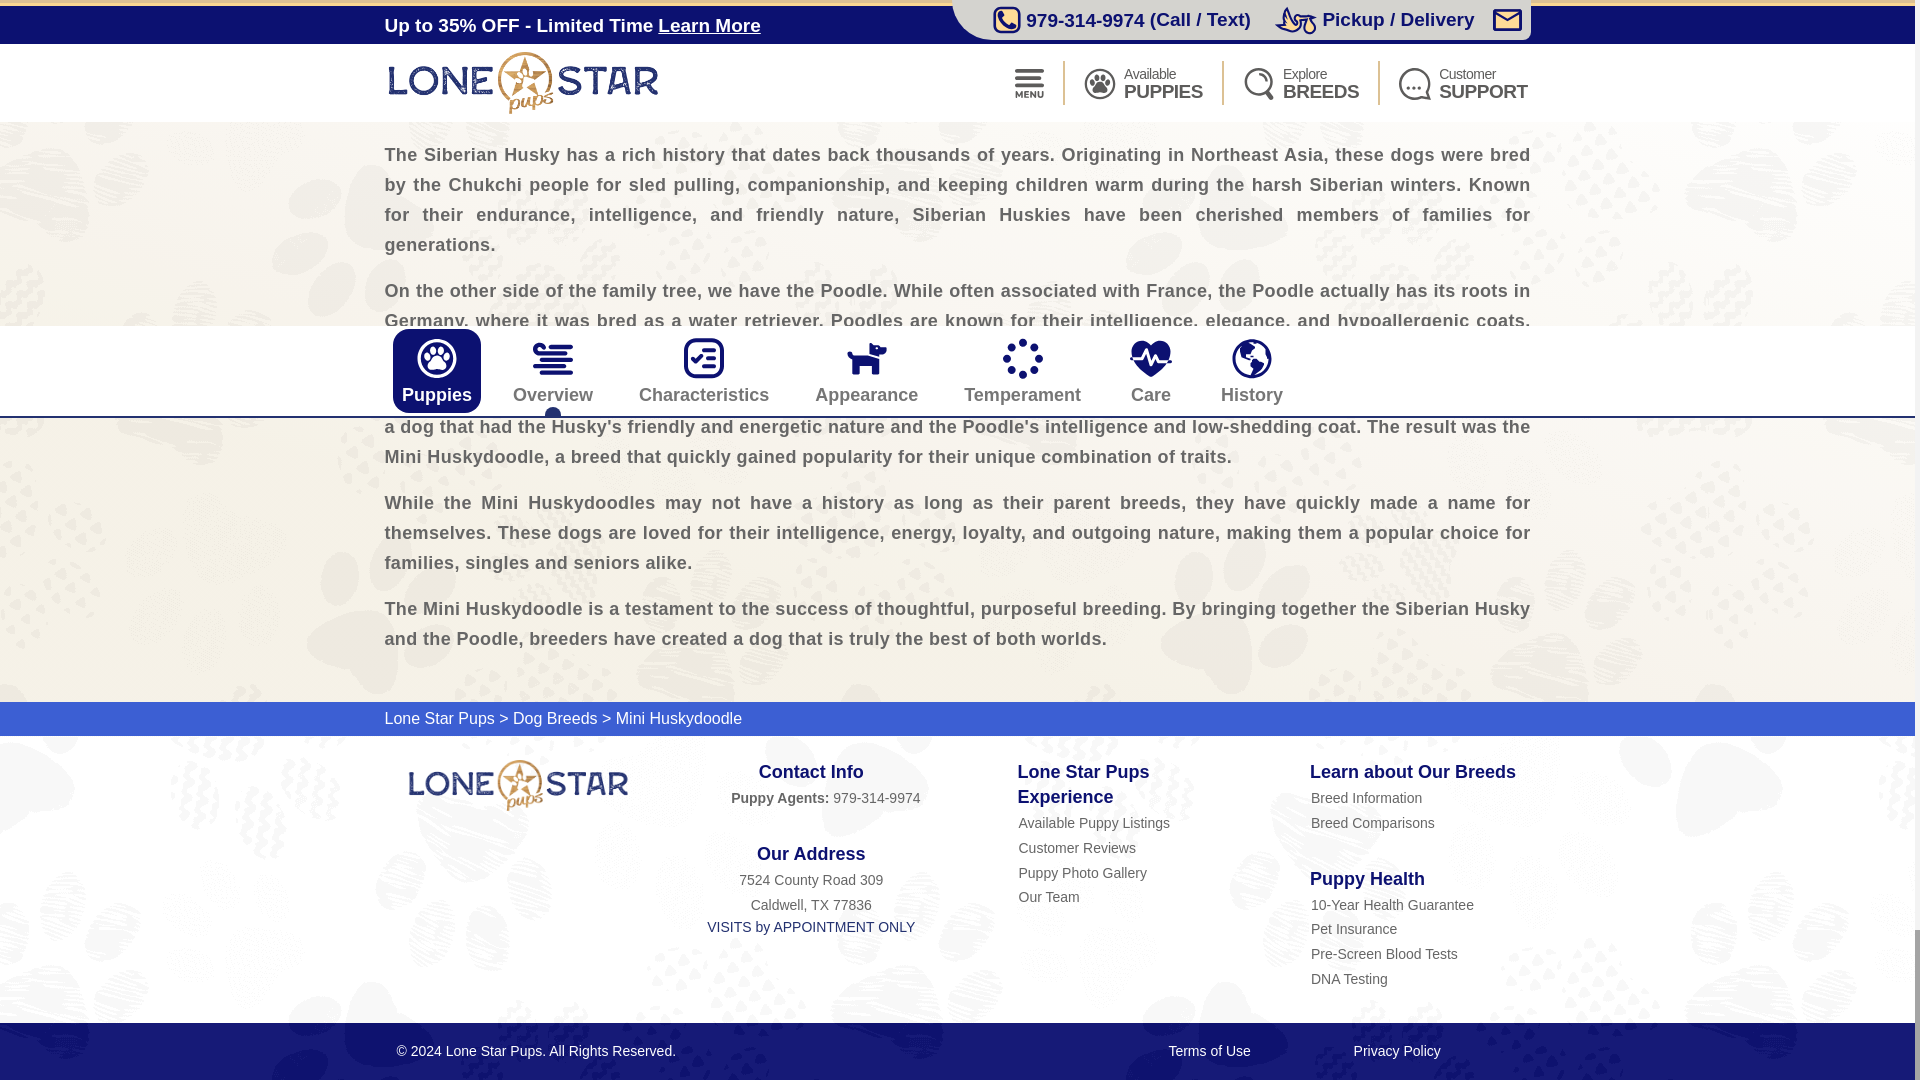 The height and width of the screenshot is (1080, 1920). I want to click on Dog Breeds, so click(554, 718).